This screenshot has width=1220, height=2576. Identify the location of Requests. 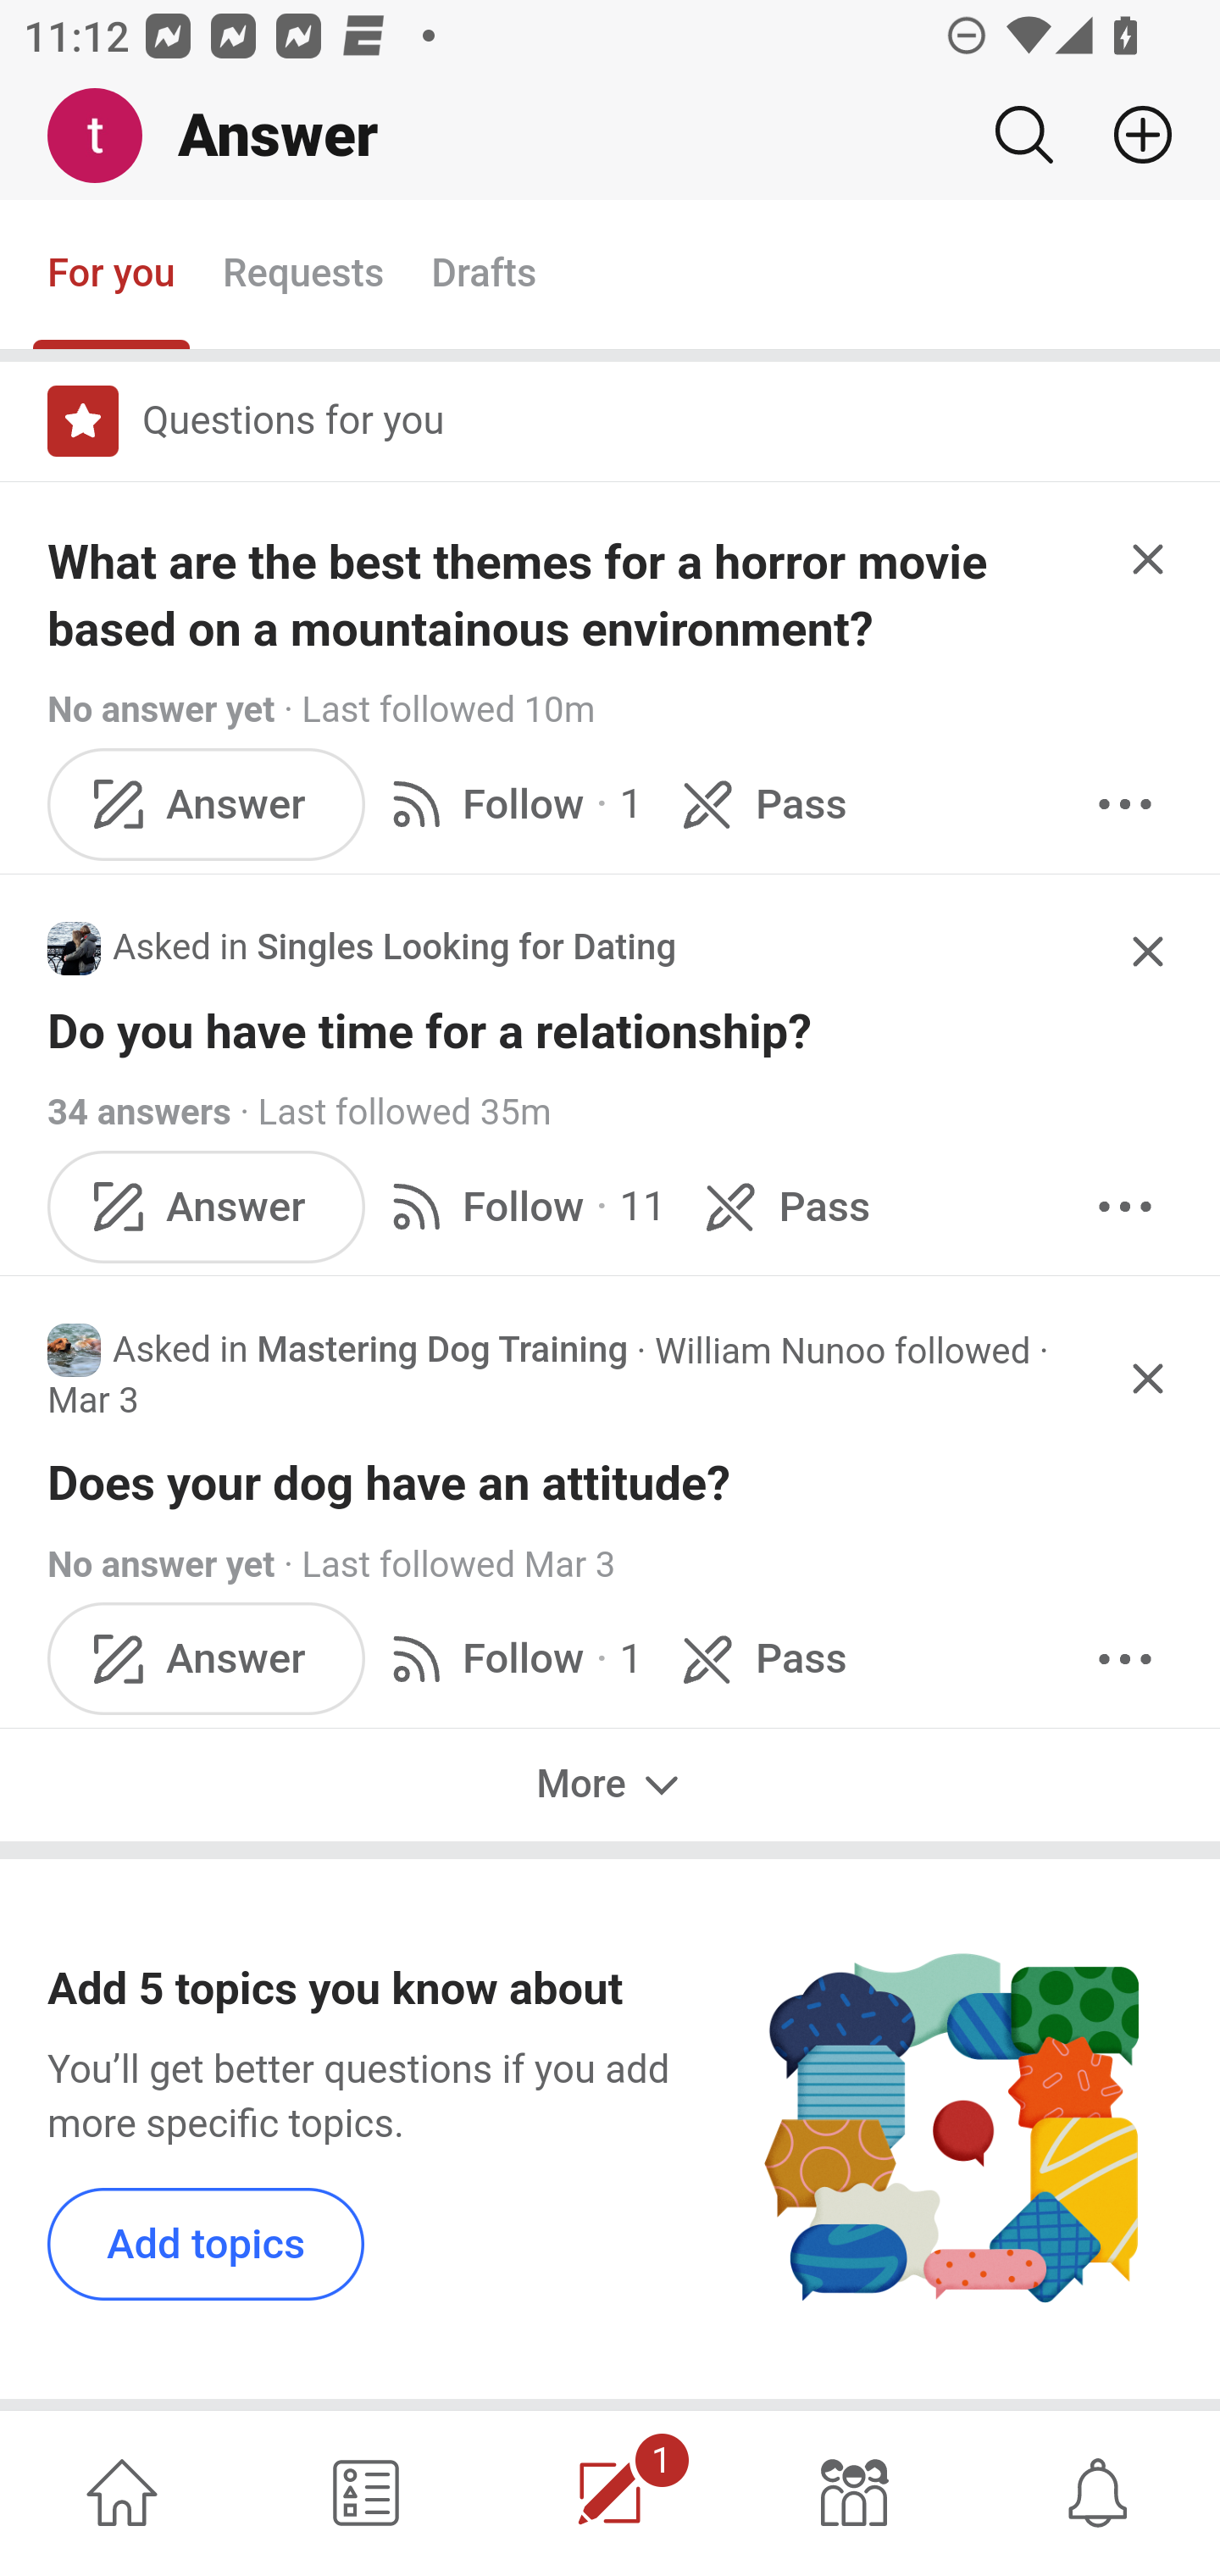
(302, 275).